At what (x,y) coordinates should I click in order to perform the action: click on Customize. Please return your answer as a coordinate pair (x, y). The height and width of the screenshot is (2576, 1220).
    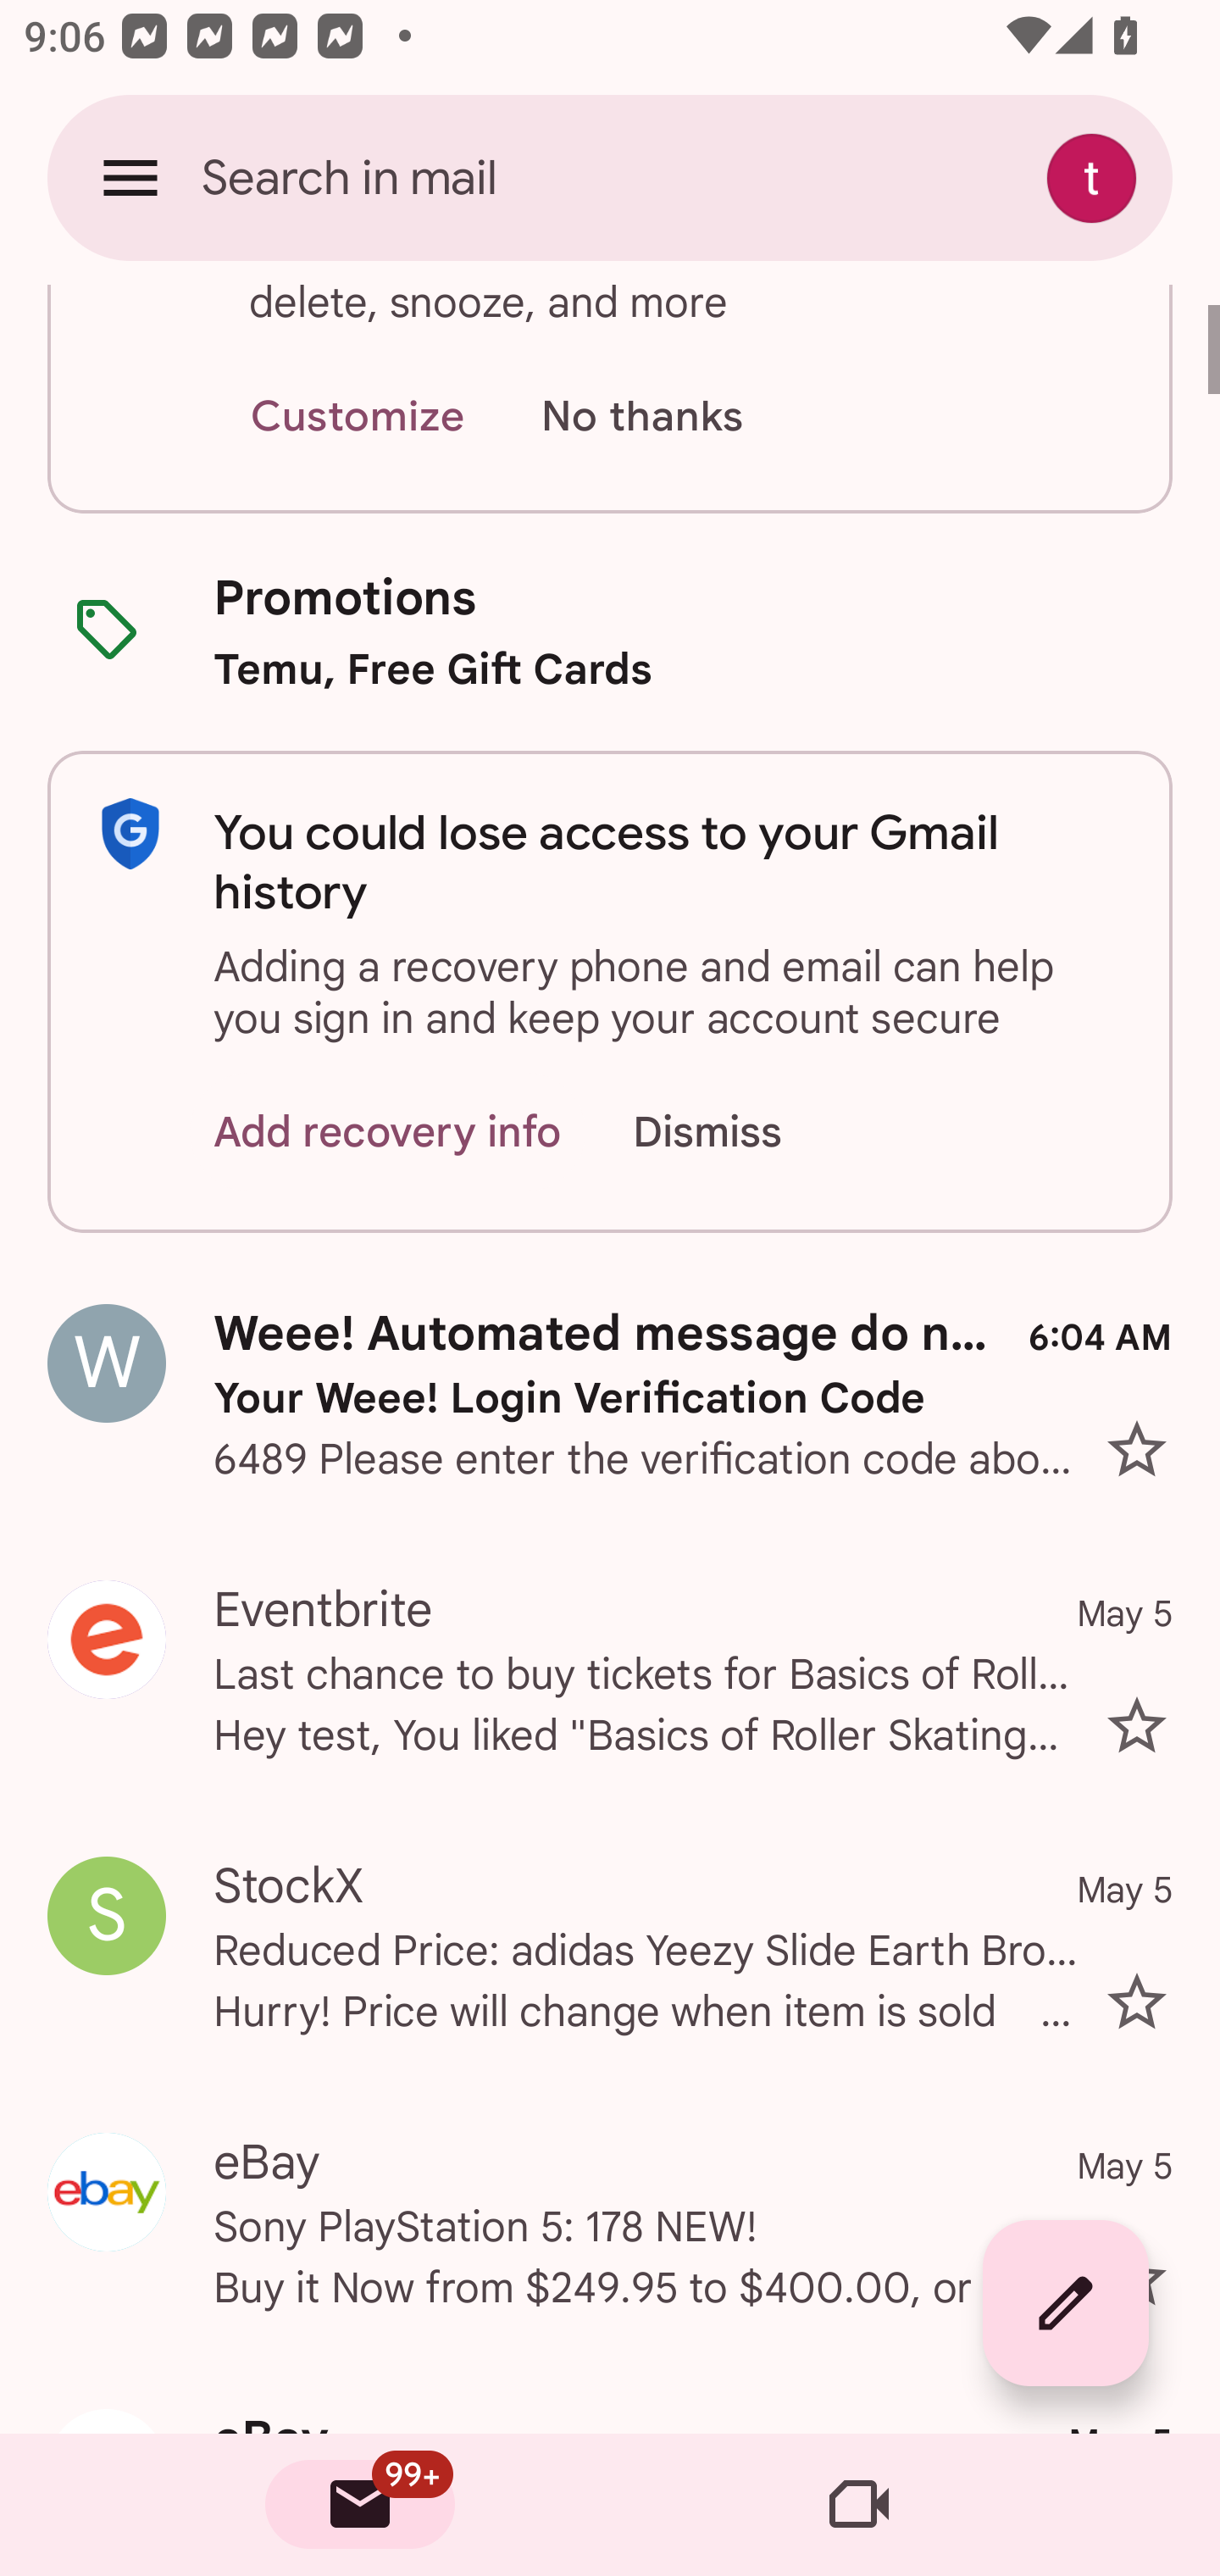
    Looking at the image, I should click on (357, 417).